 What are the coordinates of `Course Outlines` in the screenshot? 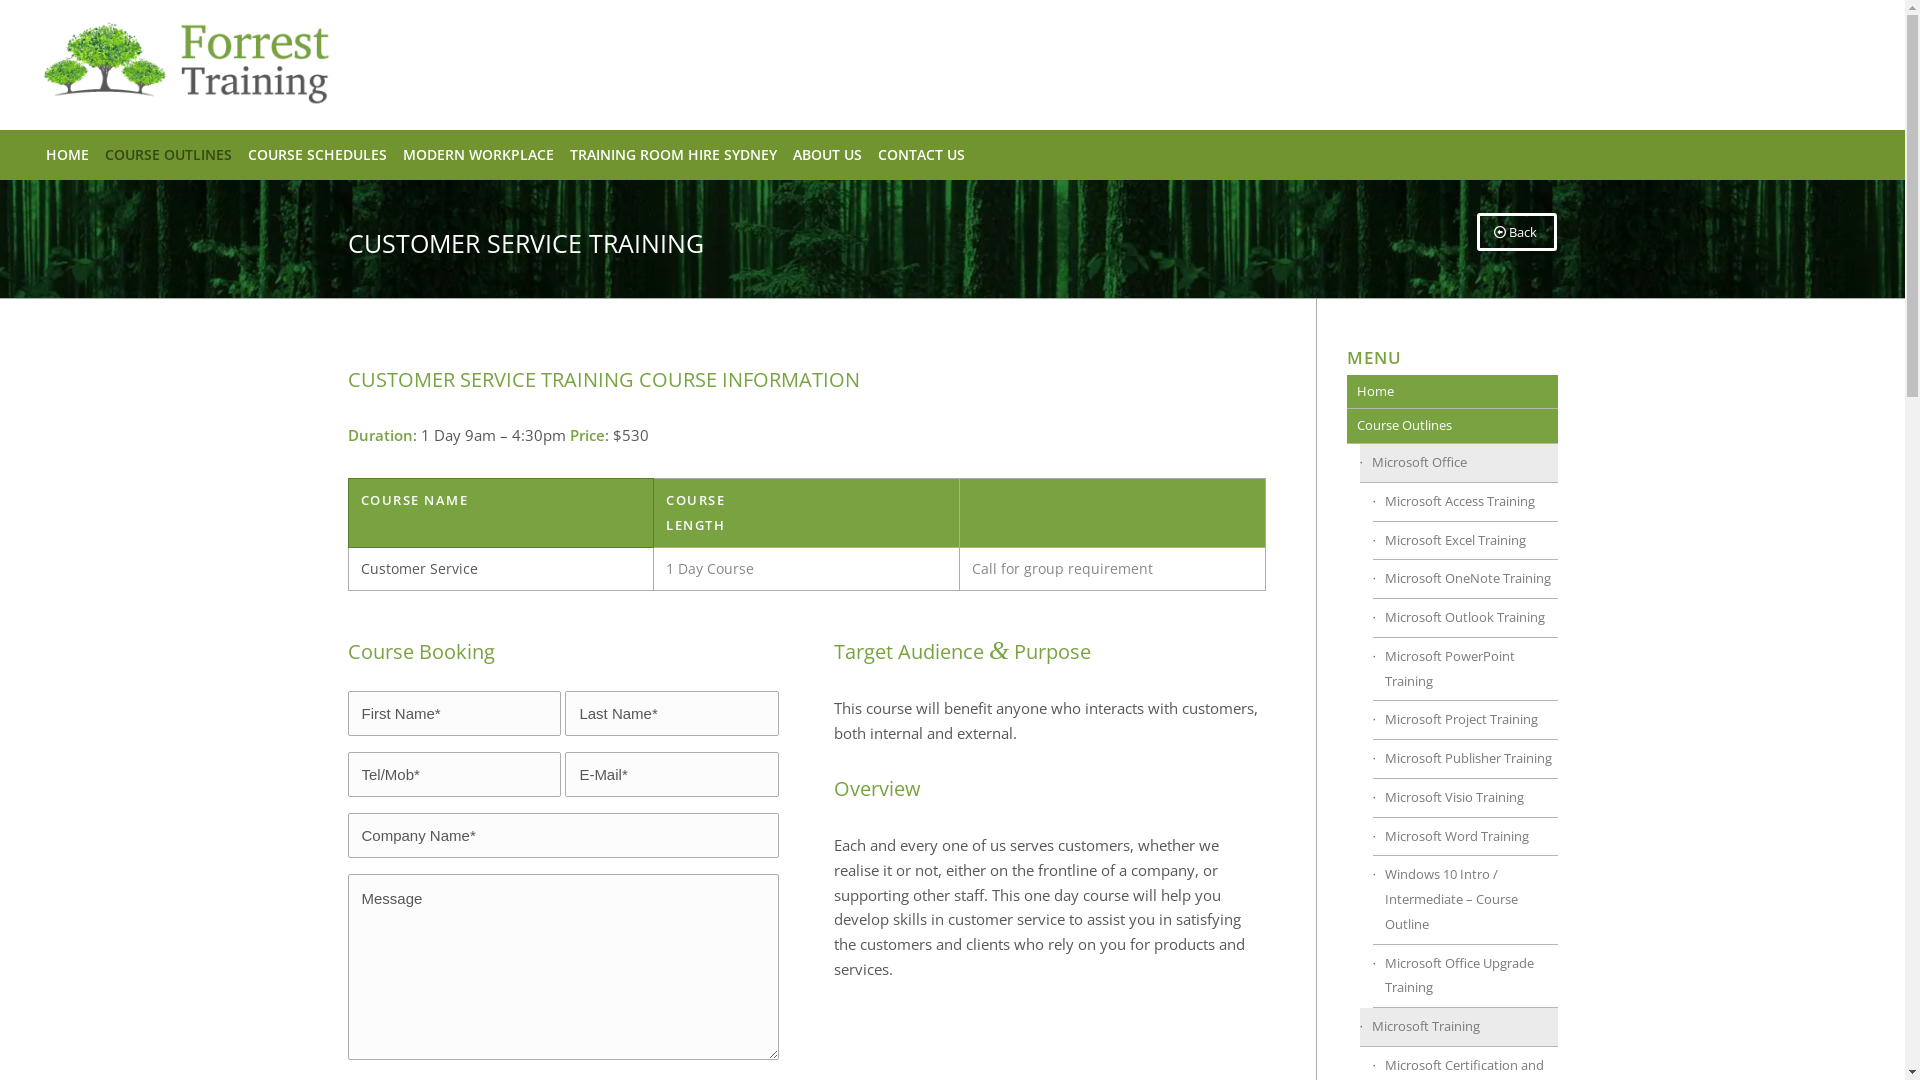 It's located at (1452, 426).